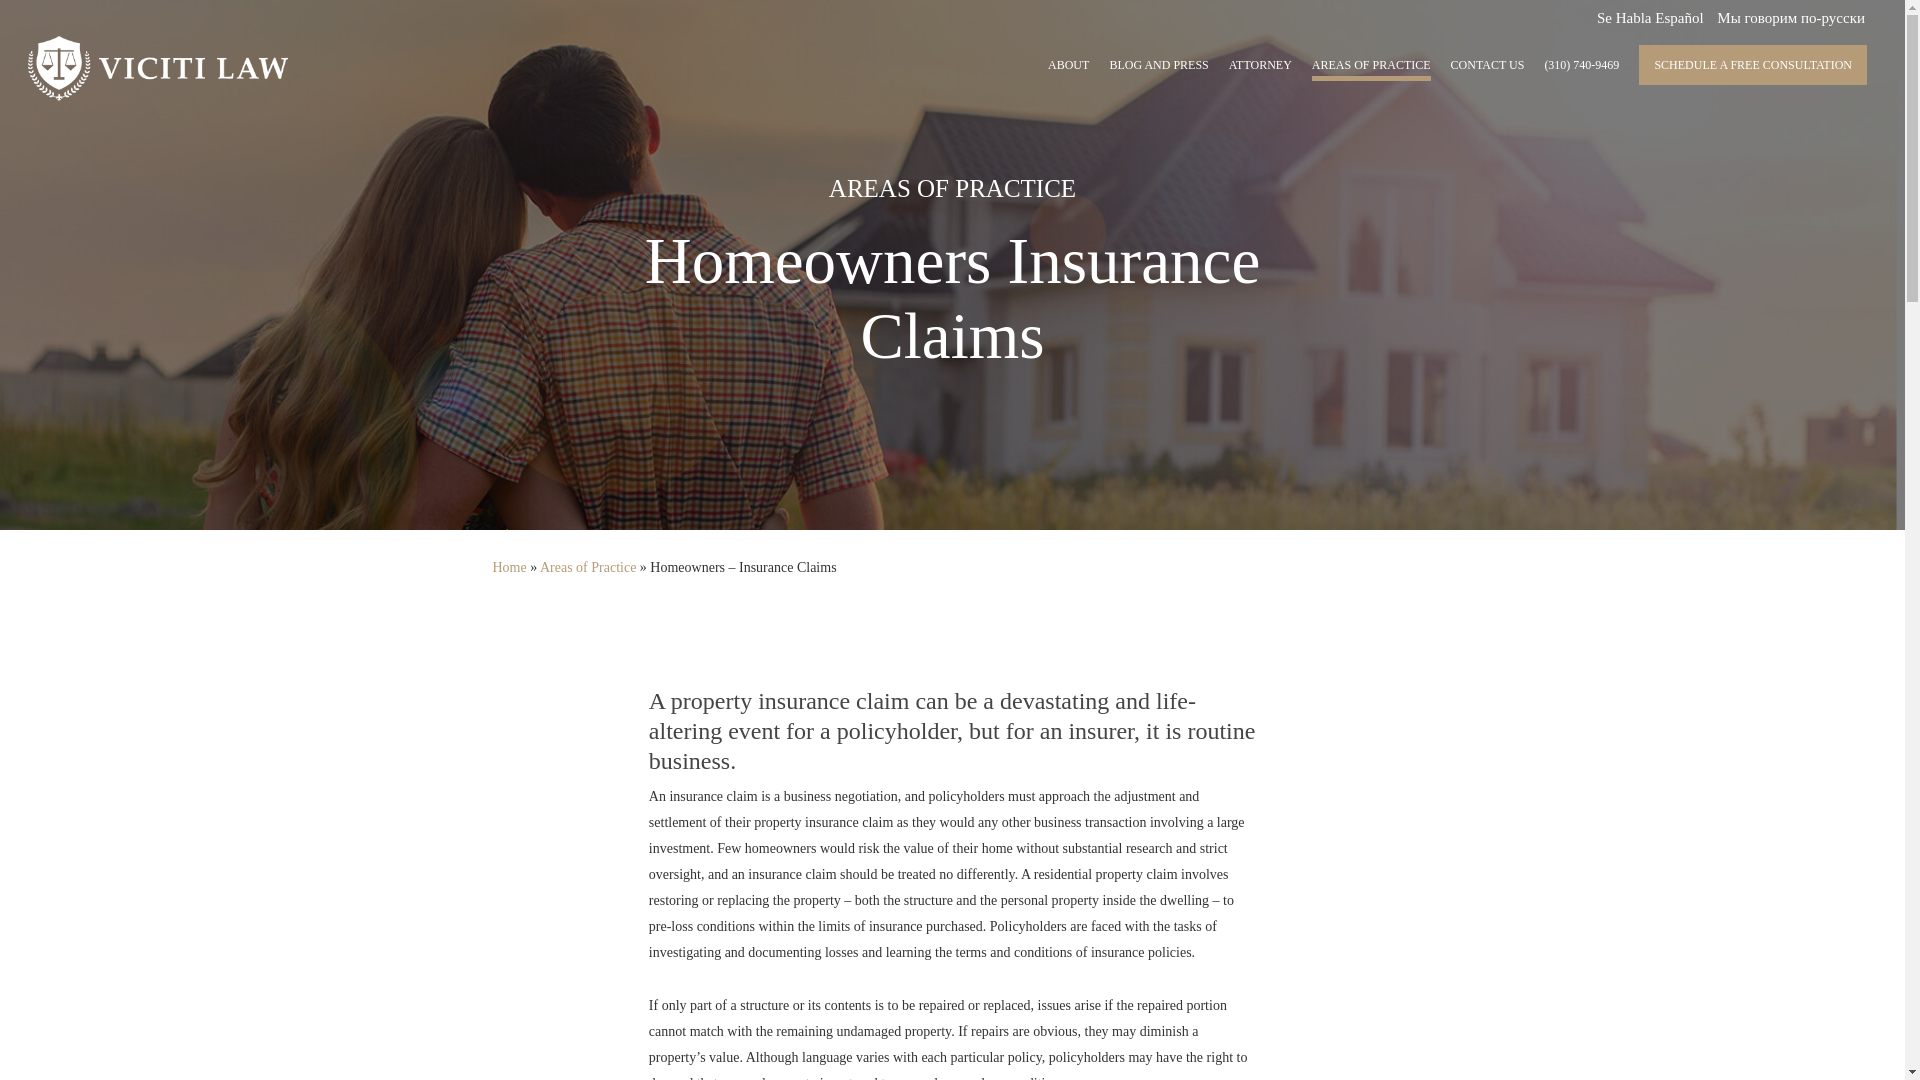 Image resolution: width=1920 pixels, height=1080 pixels. Describe the element at coordinates (1488, 72) in the screenshot. I see `CONTACT US` at that location.